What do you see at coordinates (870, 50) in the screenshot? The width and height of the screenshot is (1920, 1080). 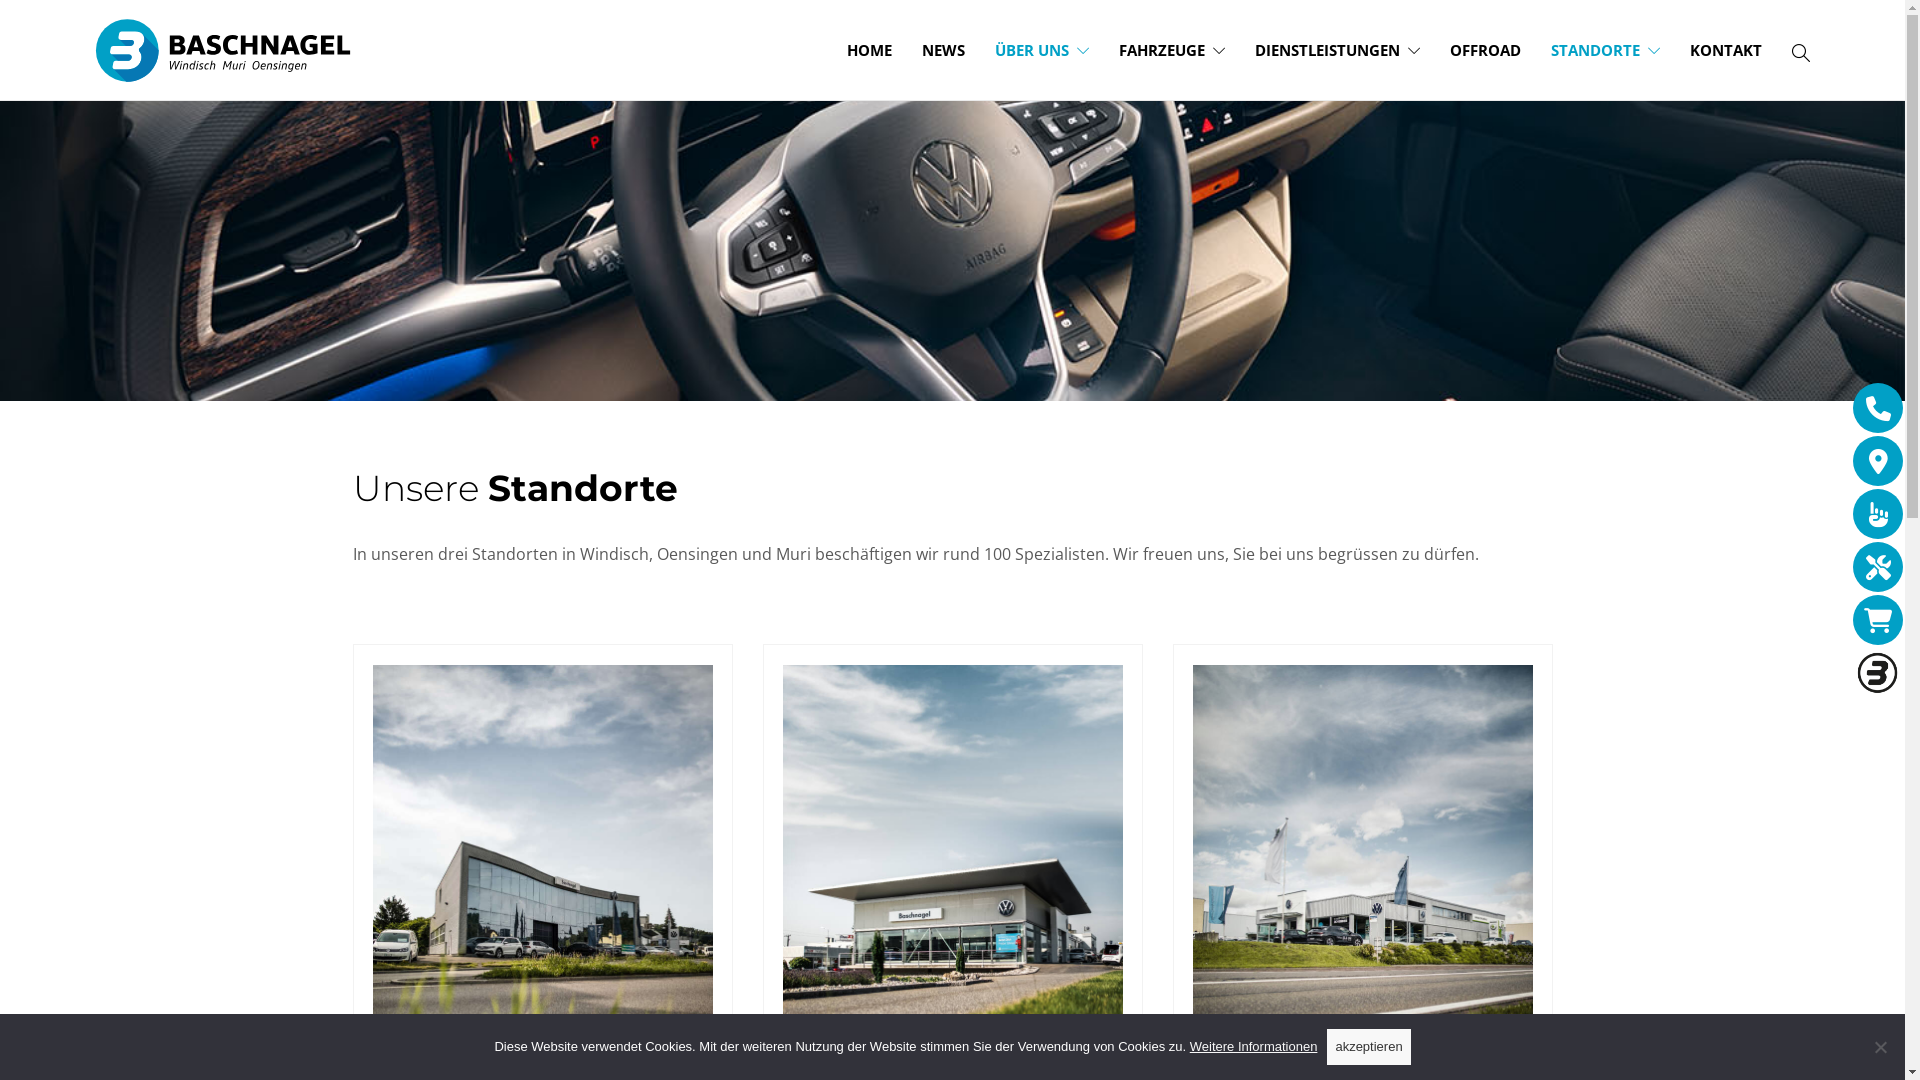 I see `HOME` at bounding box center [870, 50].